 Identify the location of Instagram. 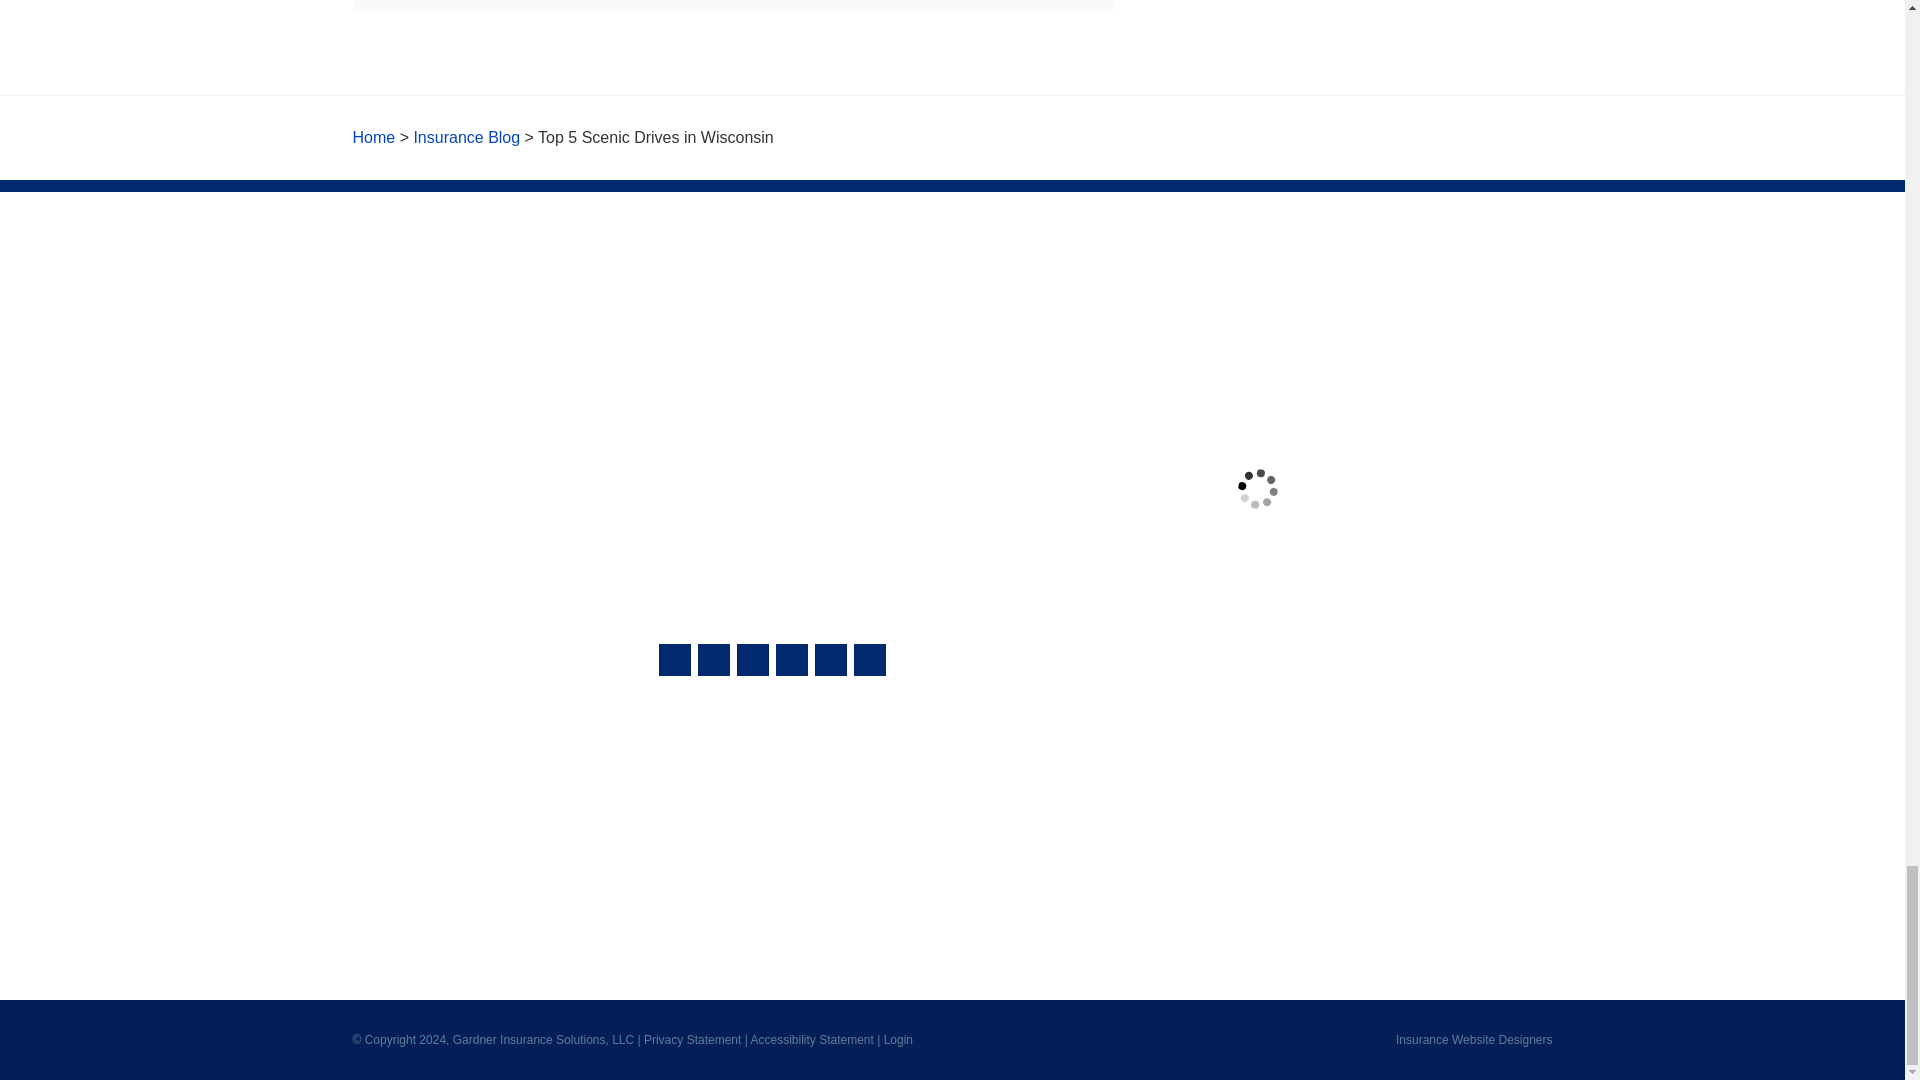
(870, 660).